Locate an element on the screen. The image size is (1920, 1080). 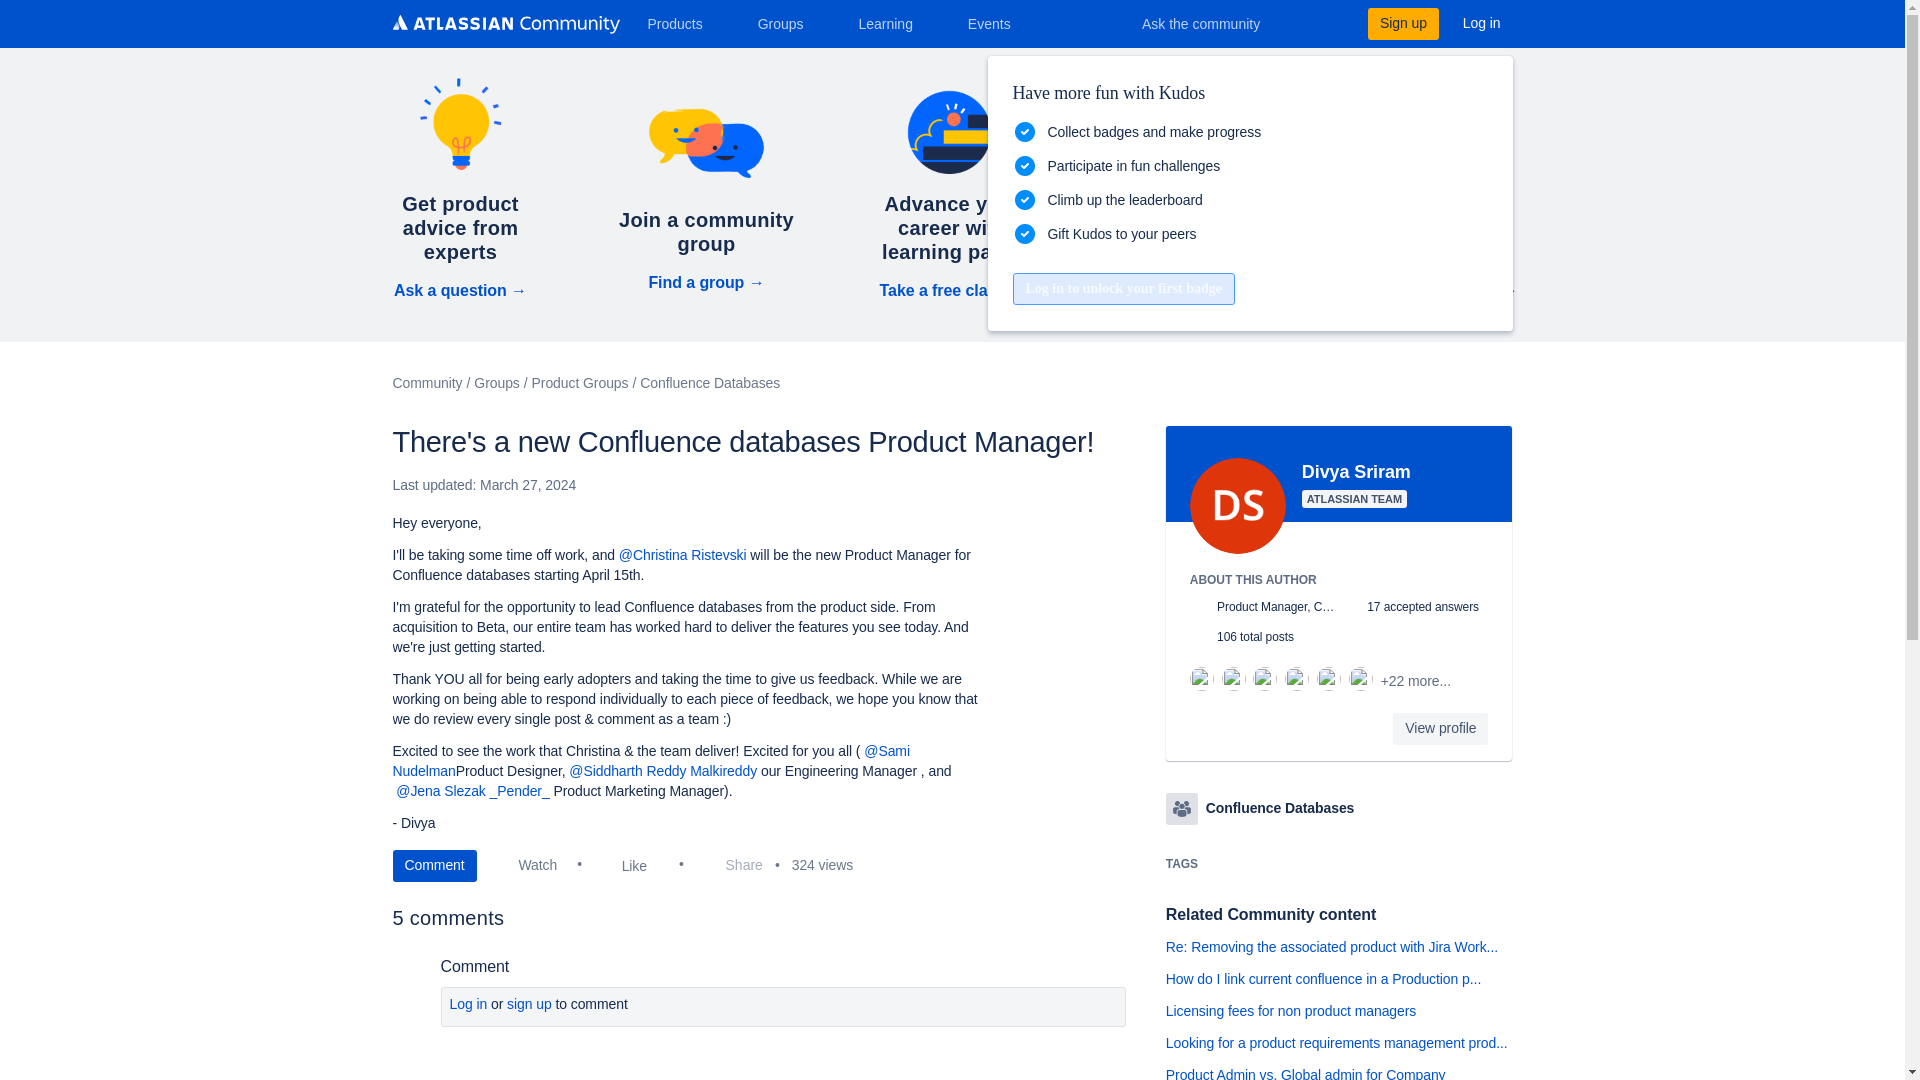
Products is located at coordinates (682, 23).